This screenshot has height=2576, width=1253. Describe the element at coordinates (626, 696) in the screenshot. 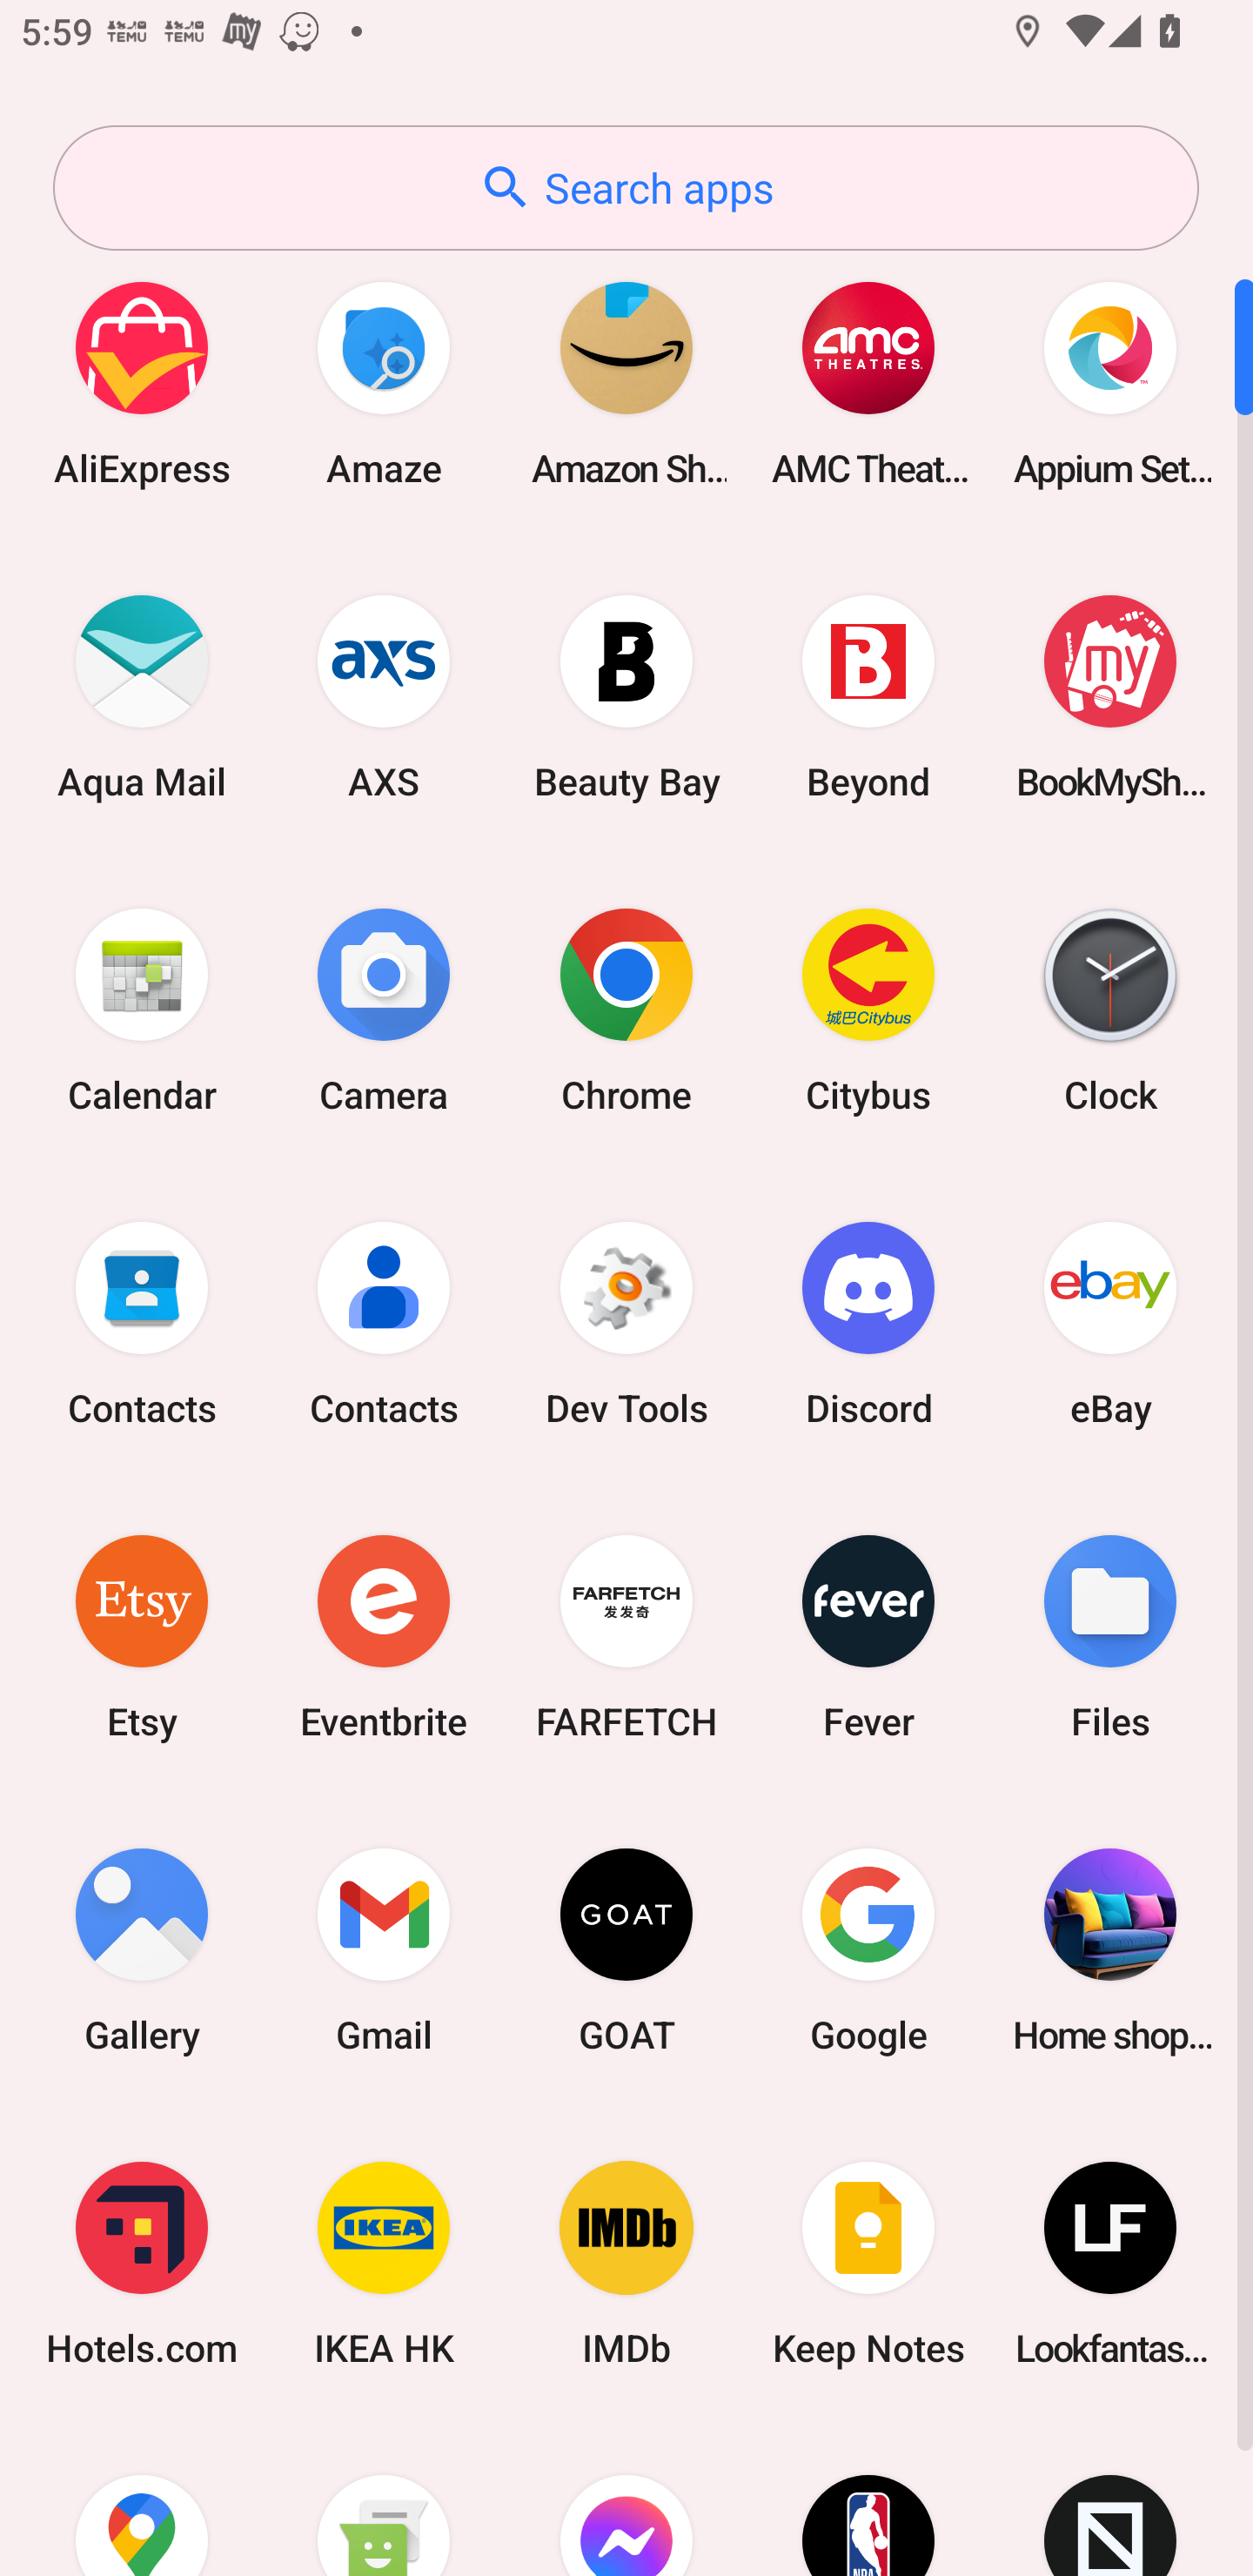

I see `Beauty Bay` at that location.